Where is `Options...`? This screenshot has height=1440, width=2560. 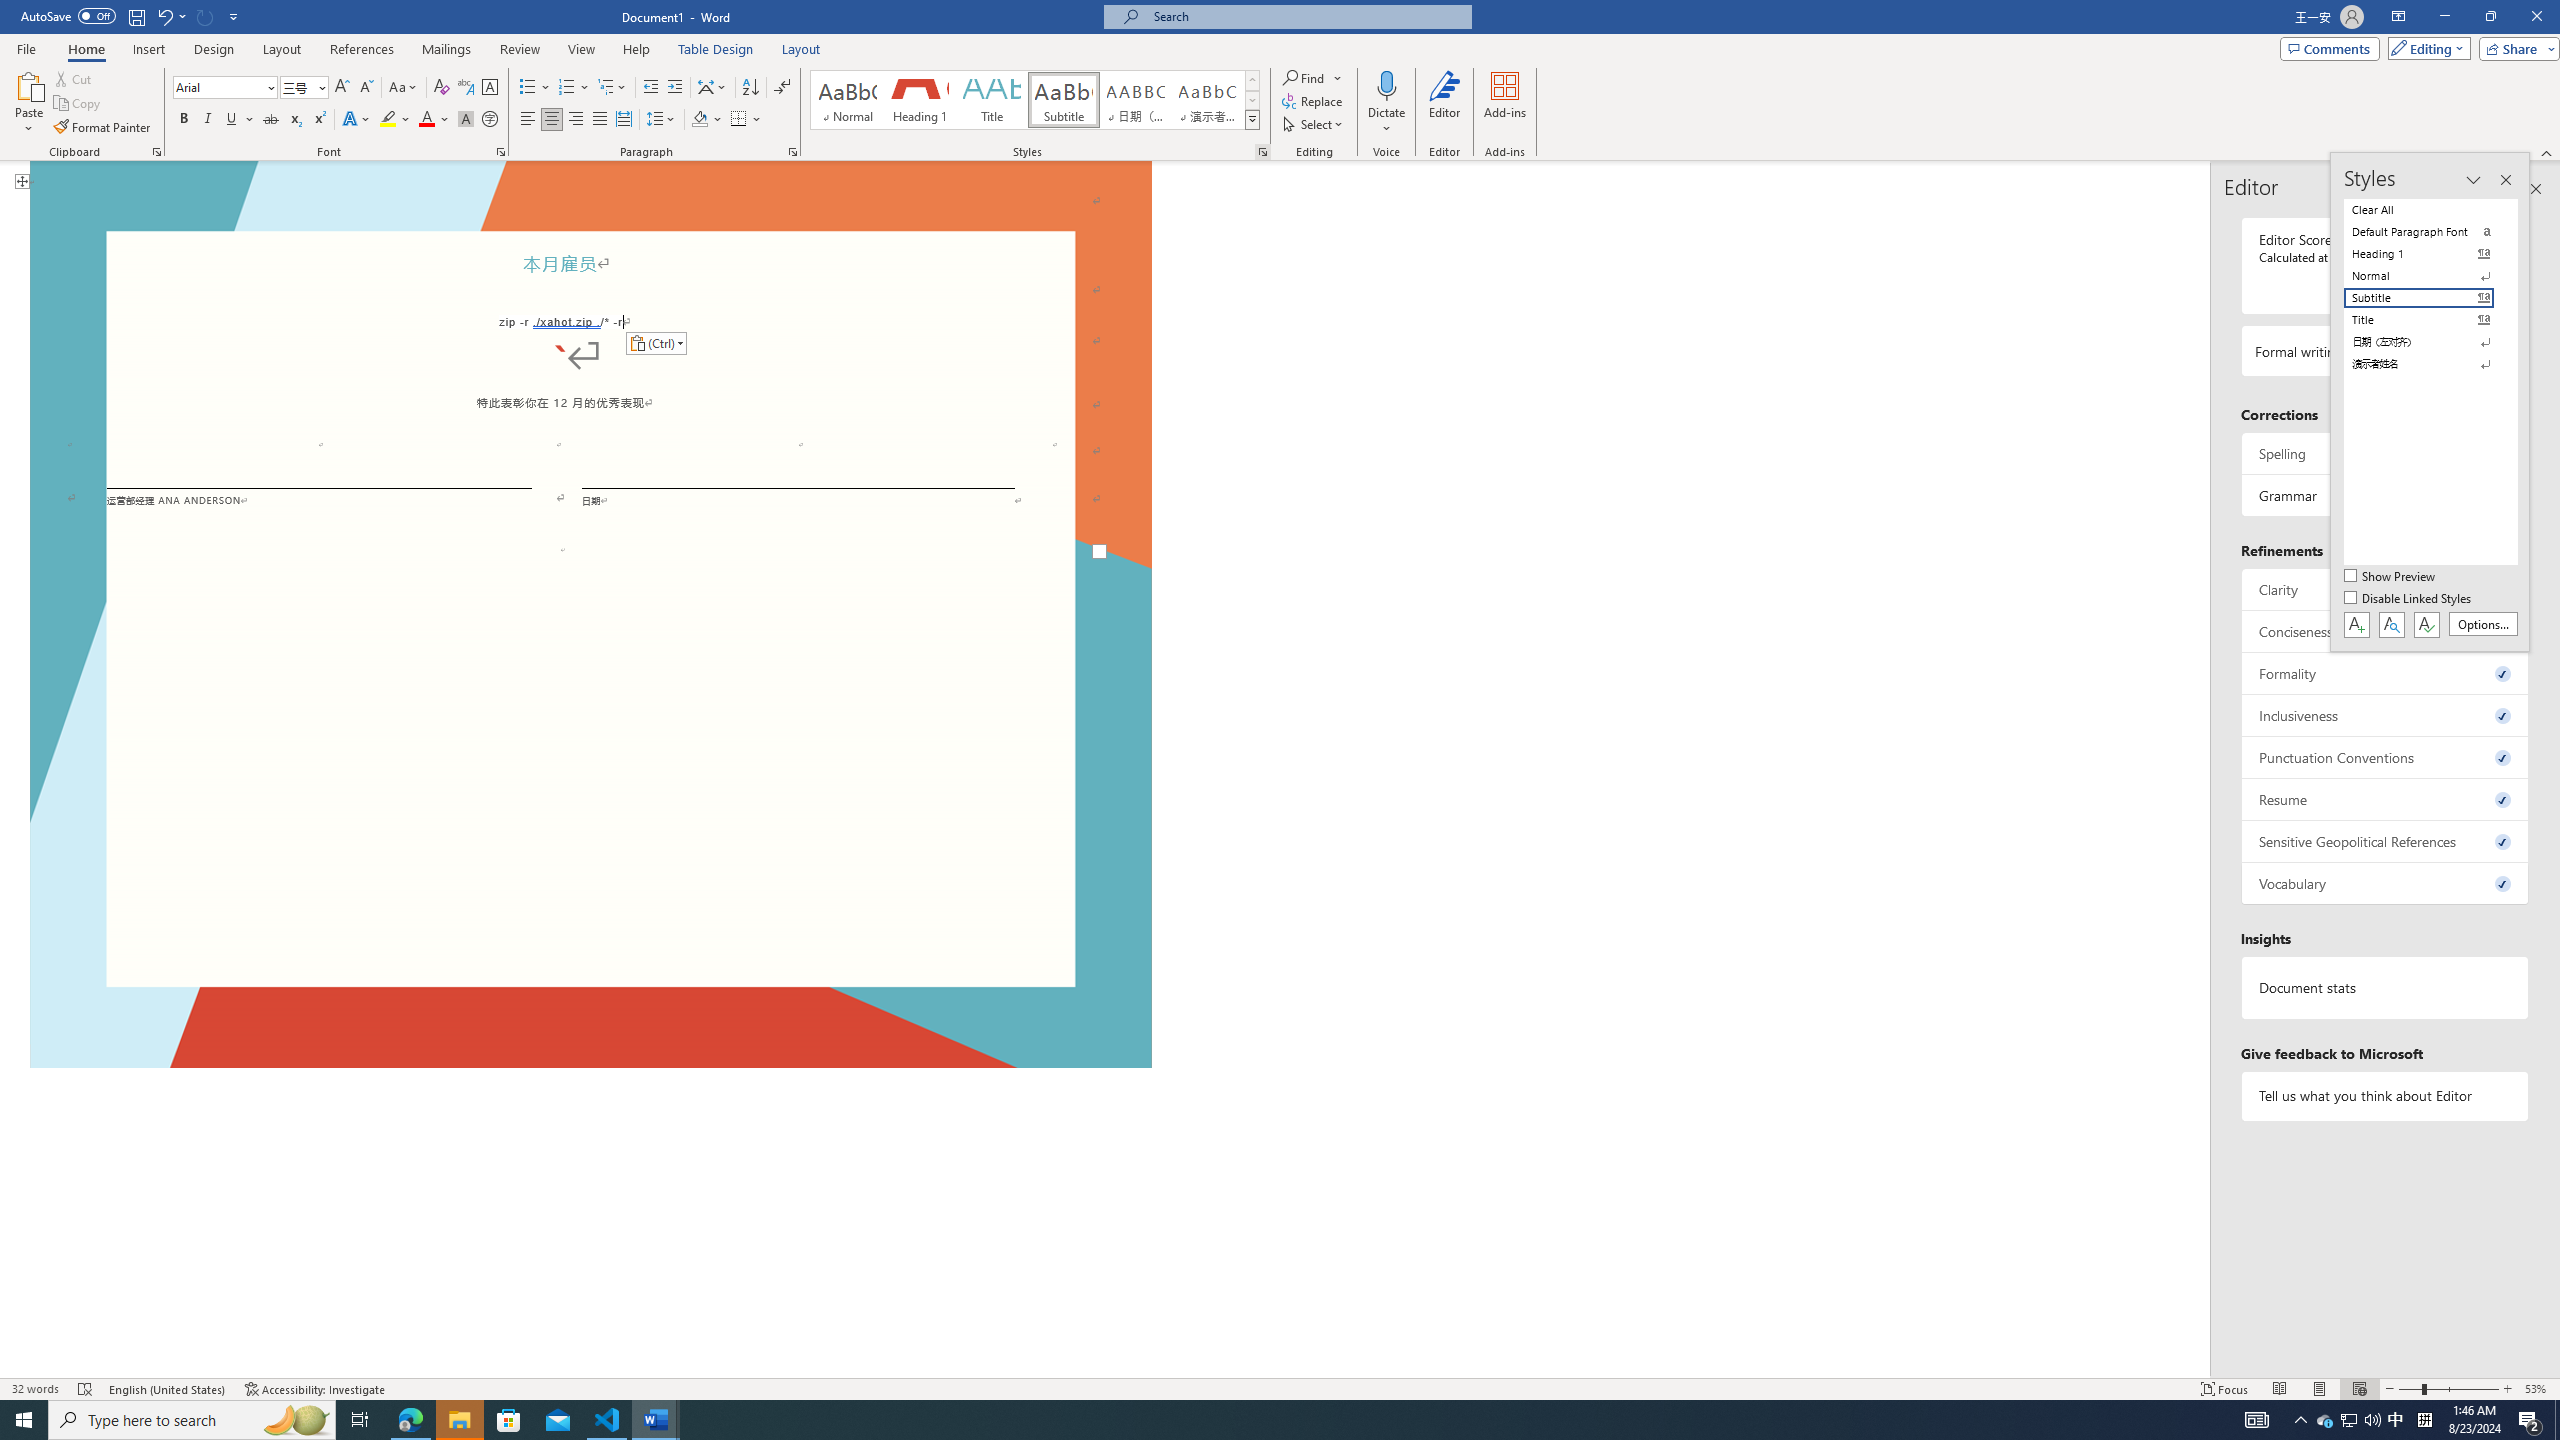 Options... is located at coordinates (2484, 624).